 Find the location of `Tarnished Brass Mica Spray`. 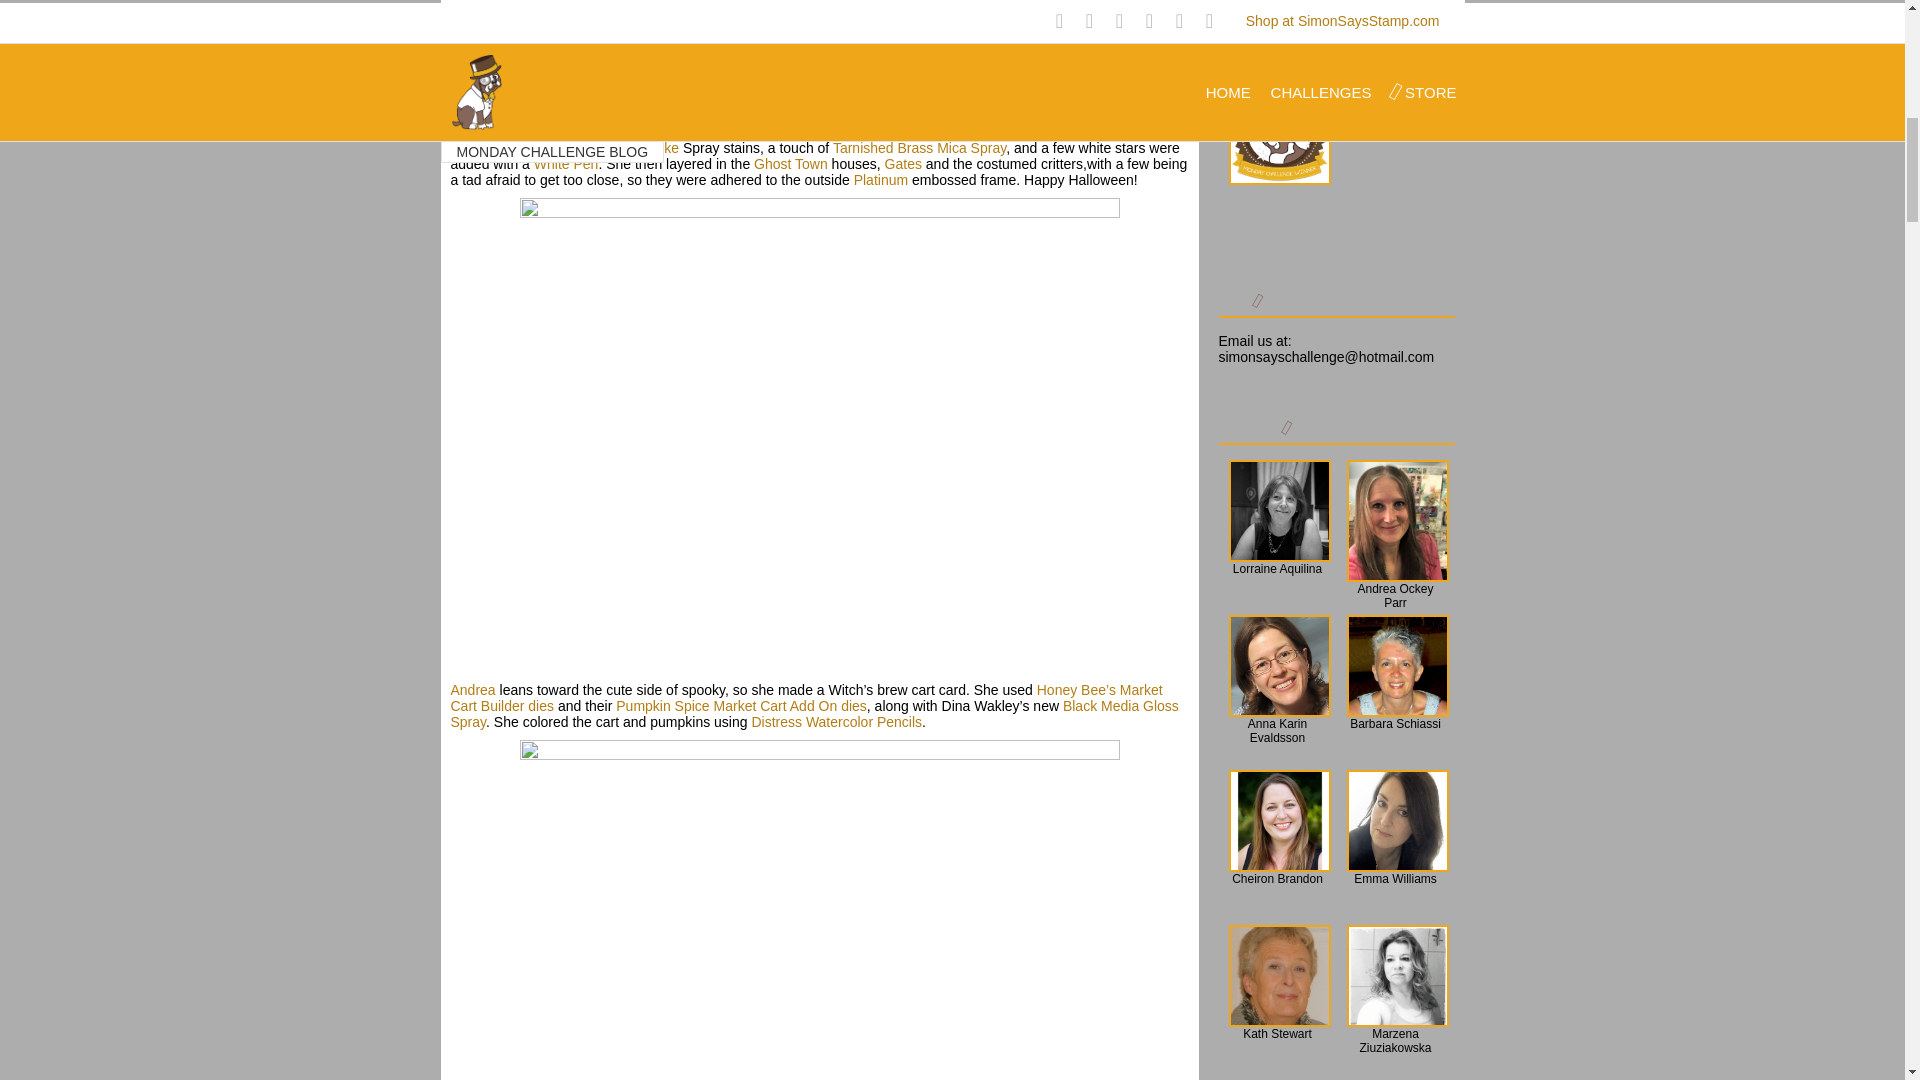

Tarnished Brass Mica Spray is located at coordinates (920, 148).